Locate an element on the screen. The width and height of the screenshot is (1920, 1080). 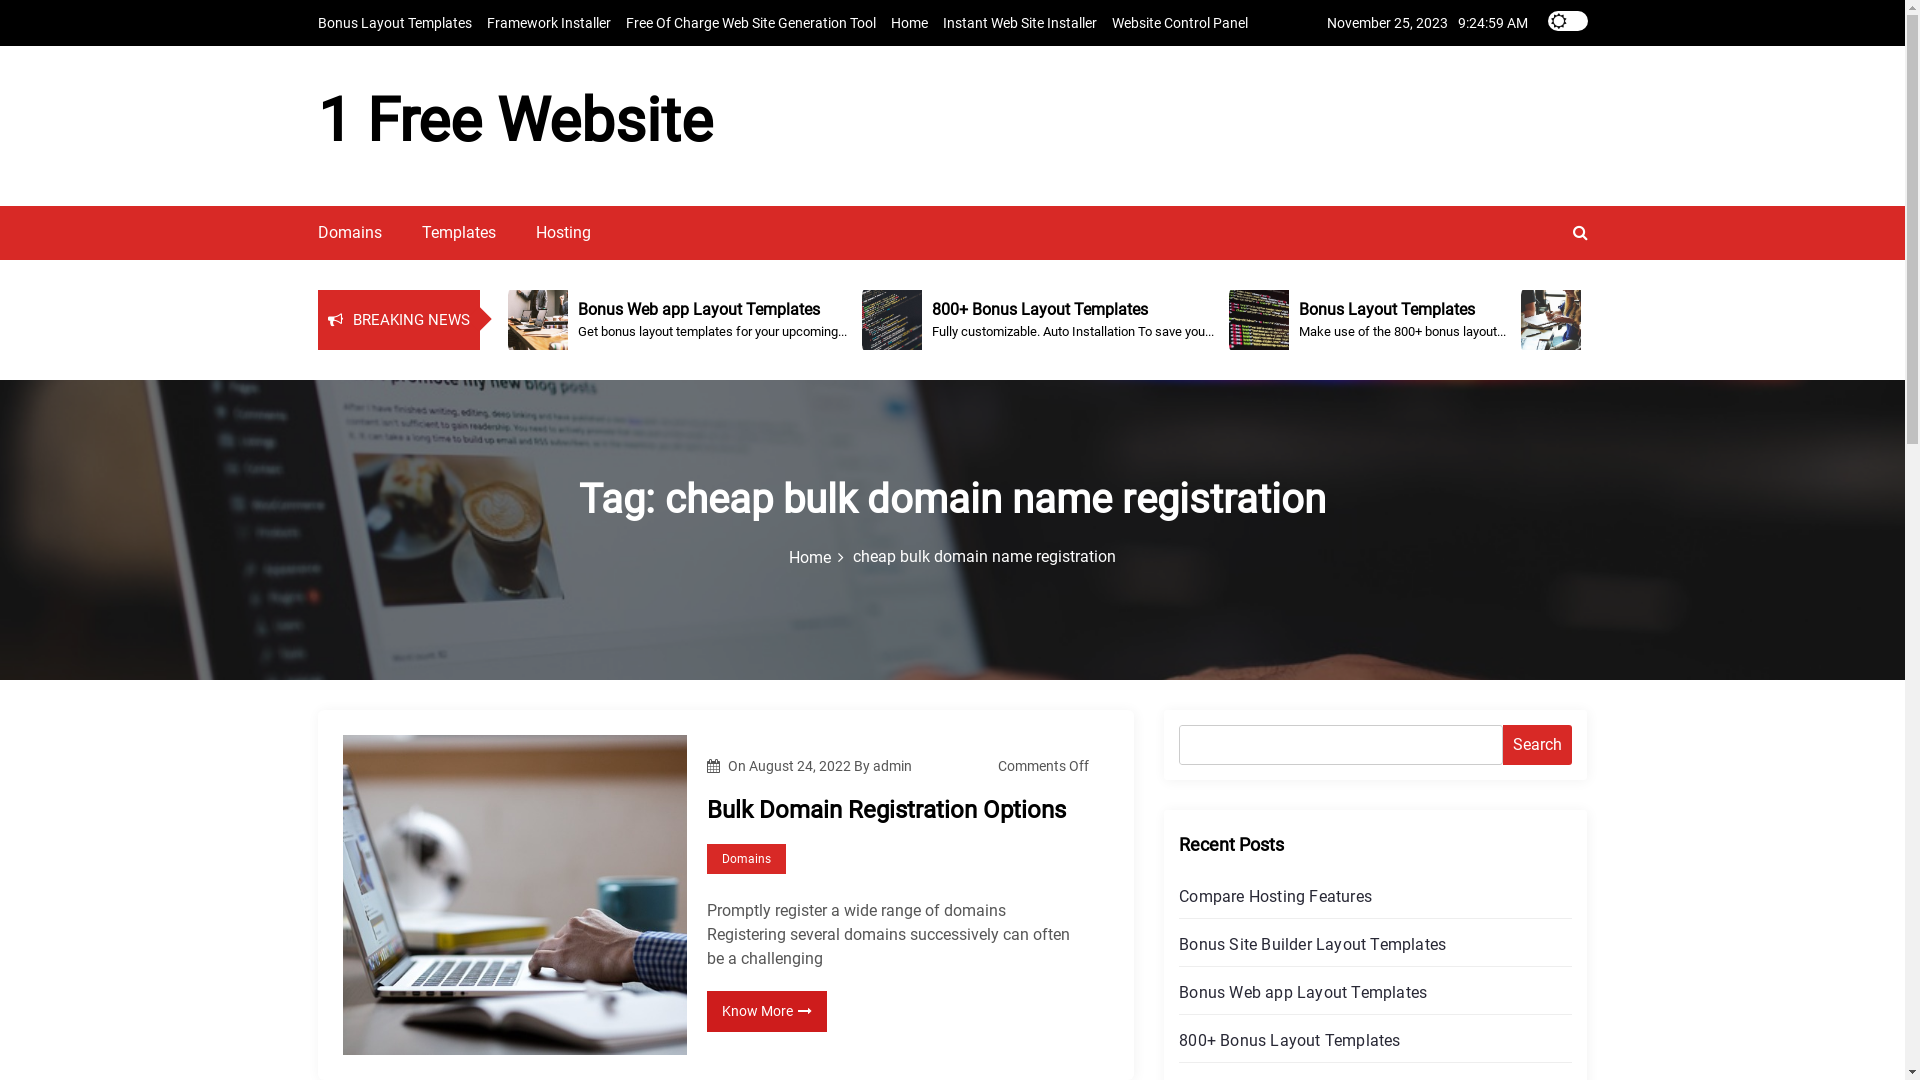
Search is located at coordinates (1538, 745).